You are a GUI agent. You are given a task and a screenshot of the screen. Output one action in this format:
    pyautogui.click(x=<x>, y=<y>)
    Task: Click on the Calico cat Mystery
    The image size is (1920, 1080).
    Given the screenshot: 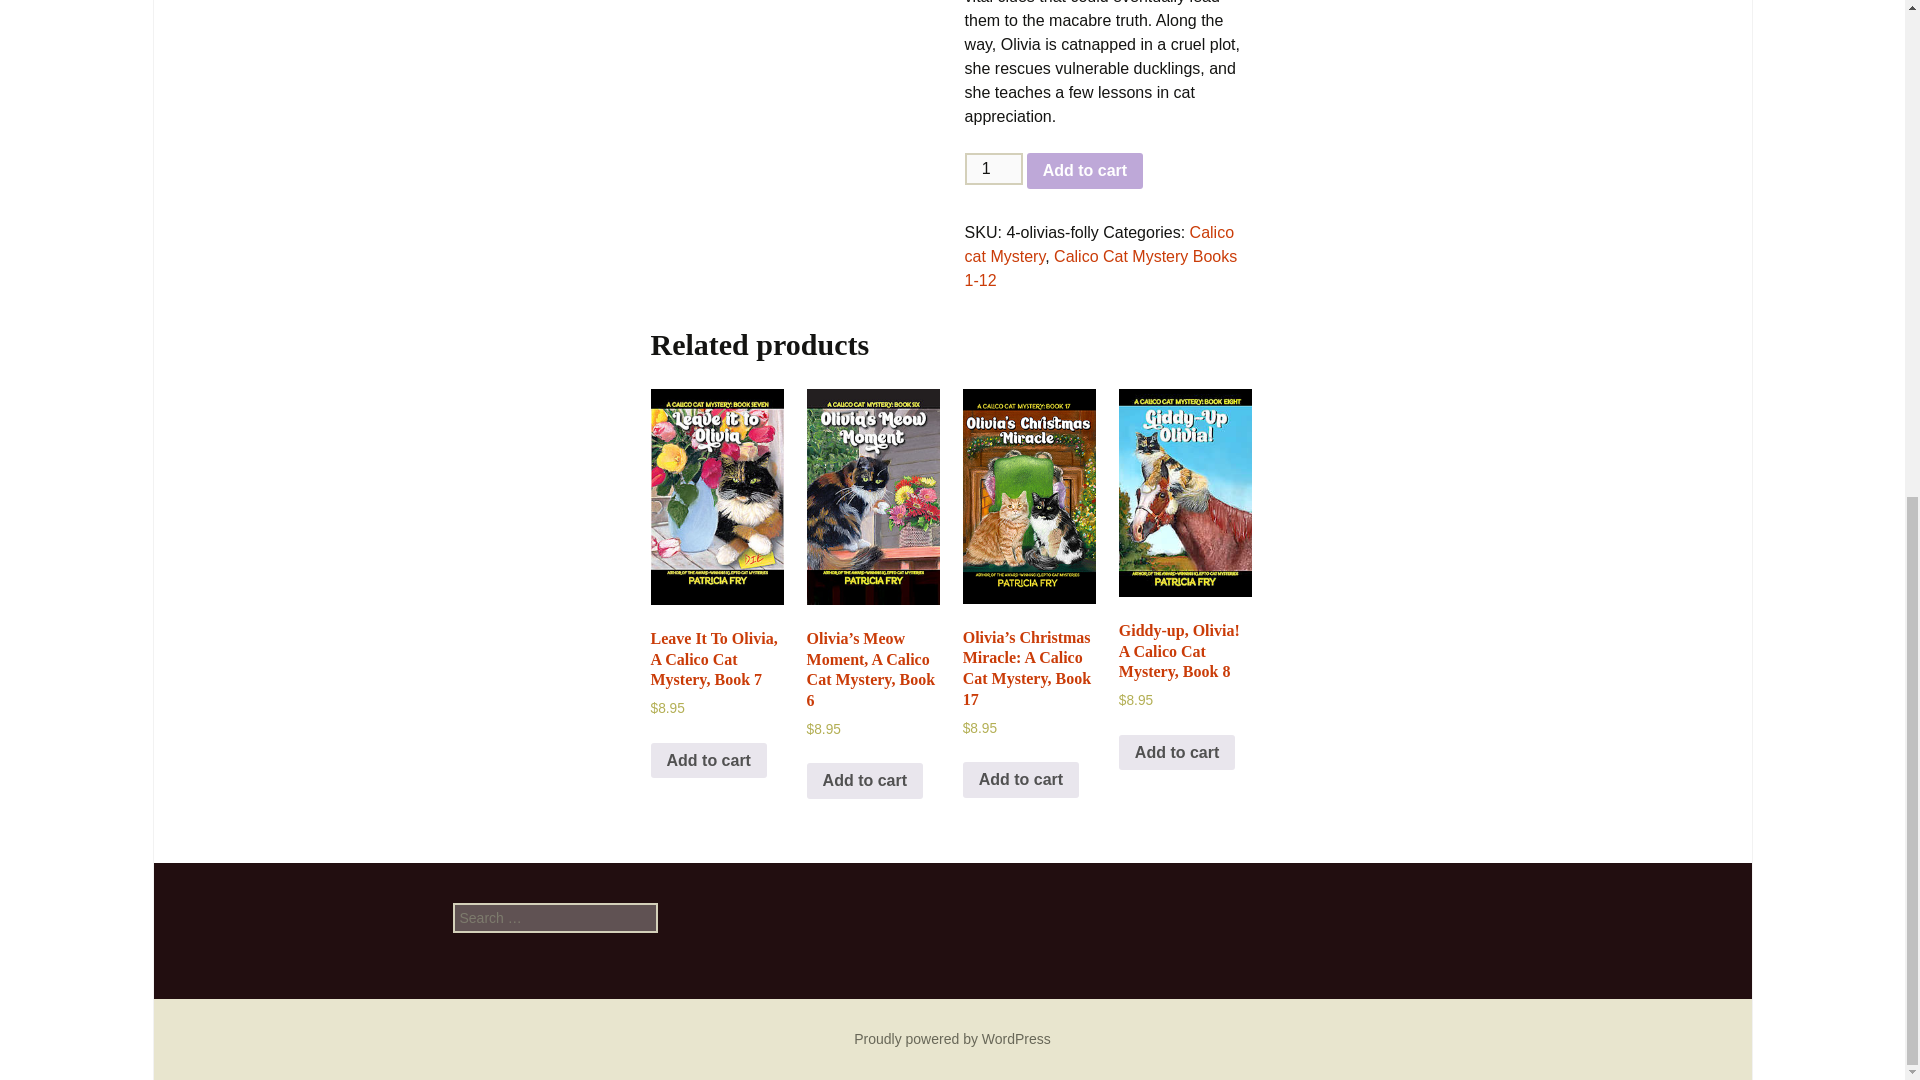 What is the action you would take?
    pyautogui.click(x=1100, y=244)
    